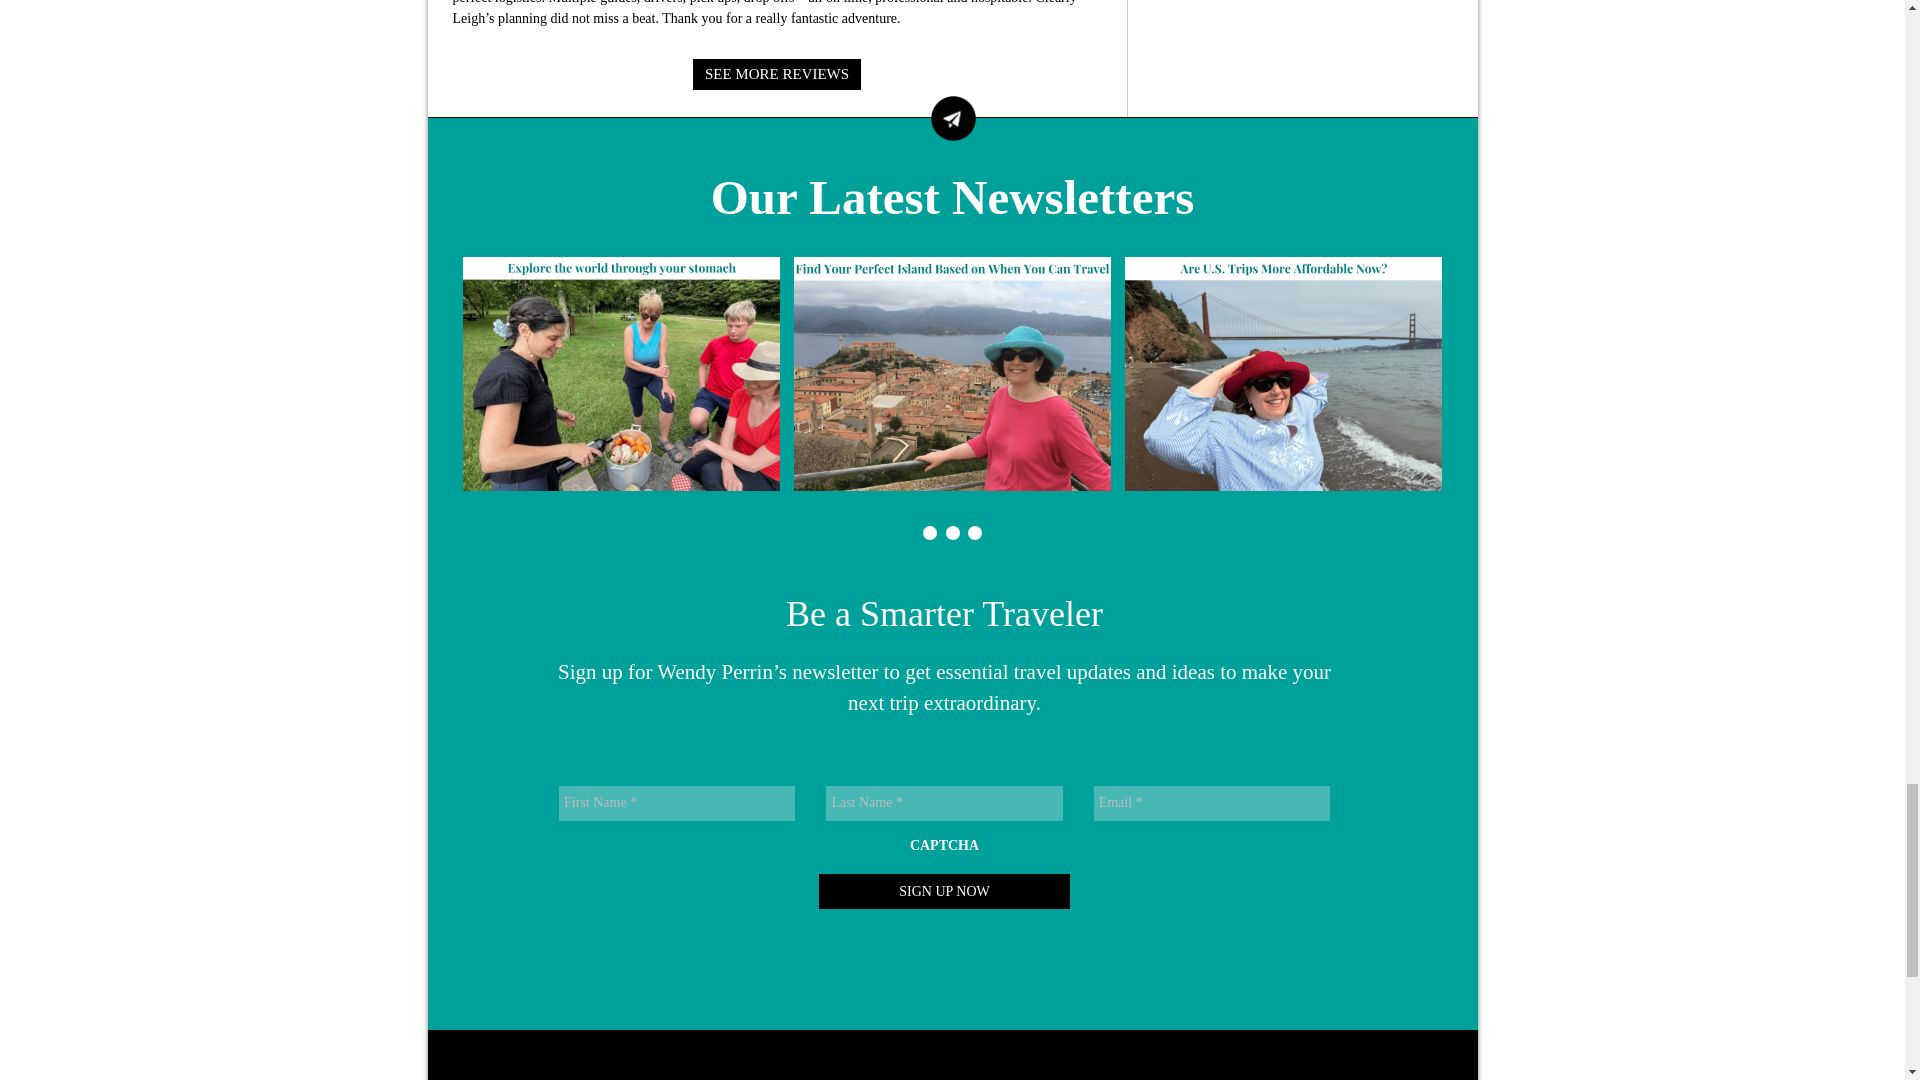 The image size is (1920, 1080). I want to click on Sign Up Now, so click(944, 891).